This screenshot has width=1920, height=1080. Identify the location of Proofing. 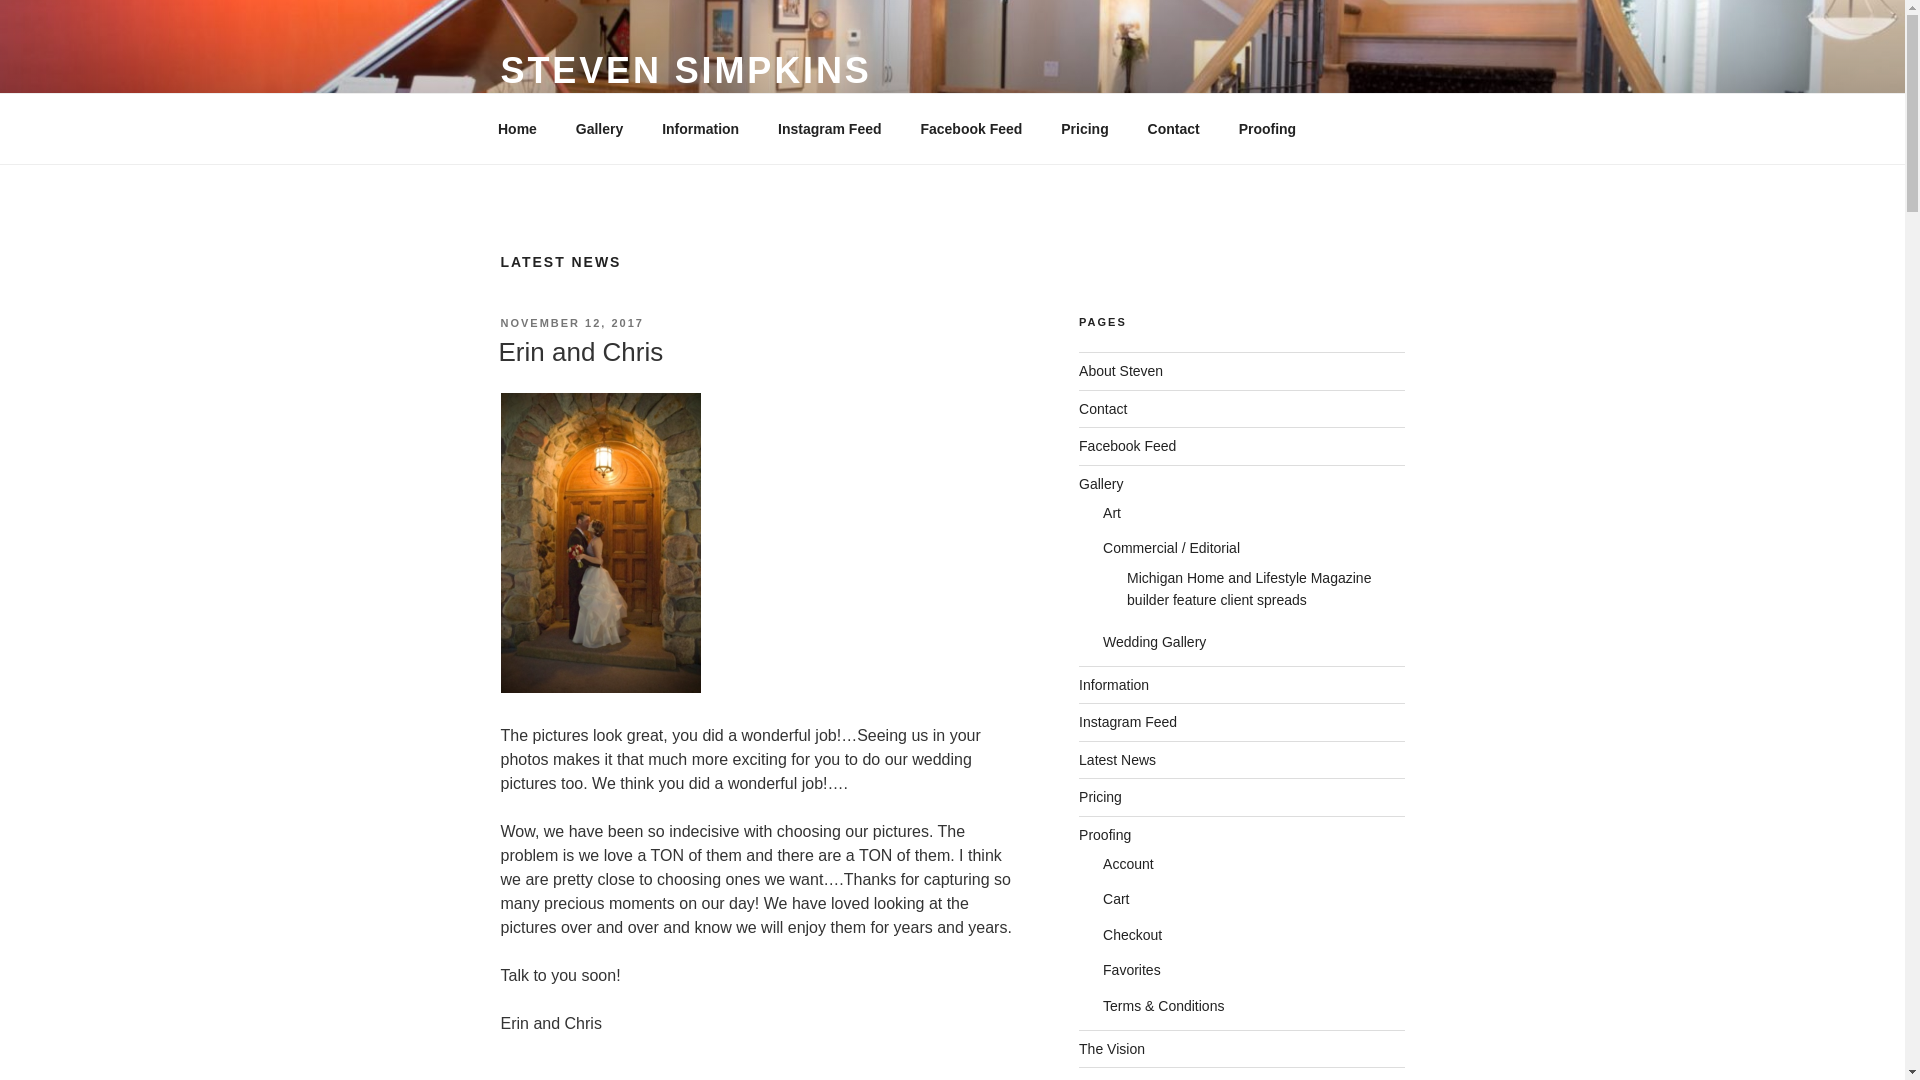
(1267, 128).